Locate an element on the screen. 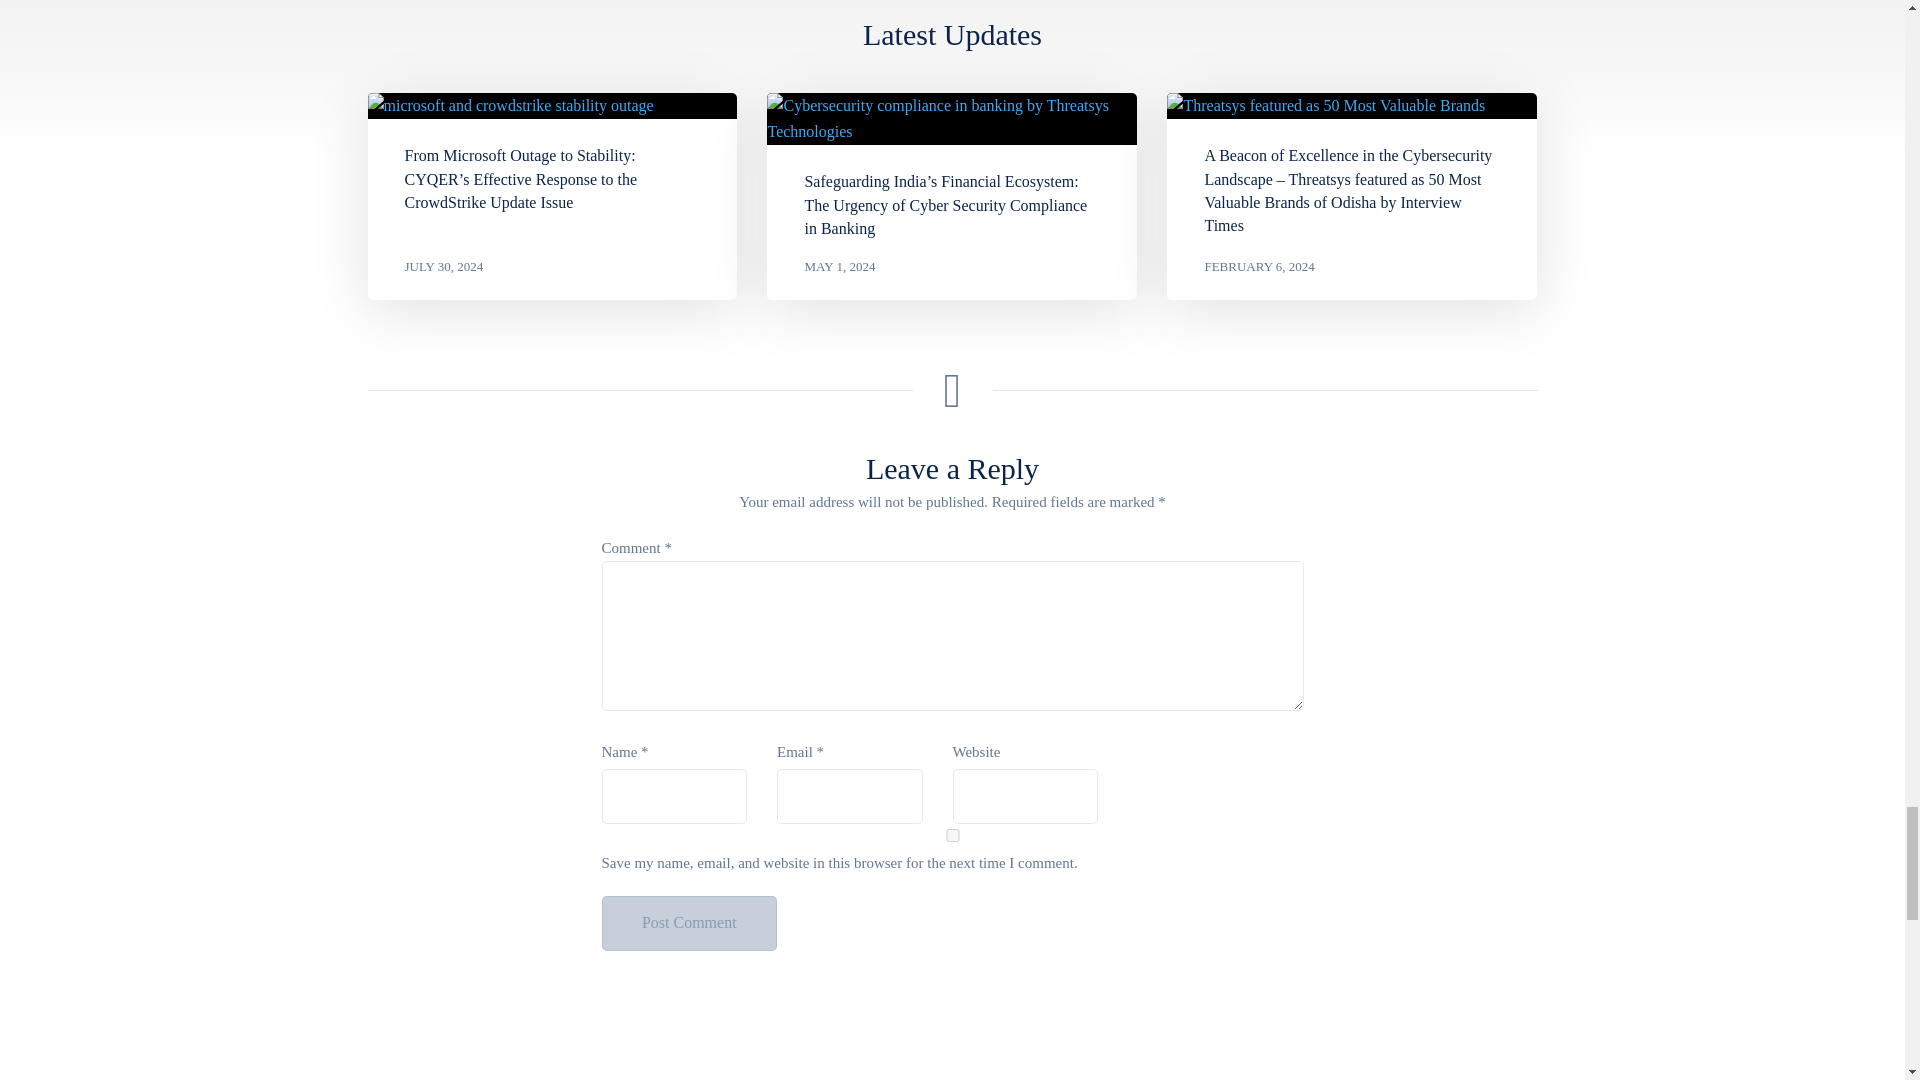  TS-24-07-bb-Microsoft-outage is located at coordinates (511, 105).